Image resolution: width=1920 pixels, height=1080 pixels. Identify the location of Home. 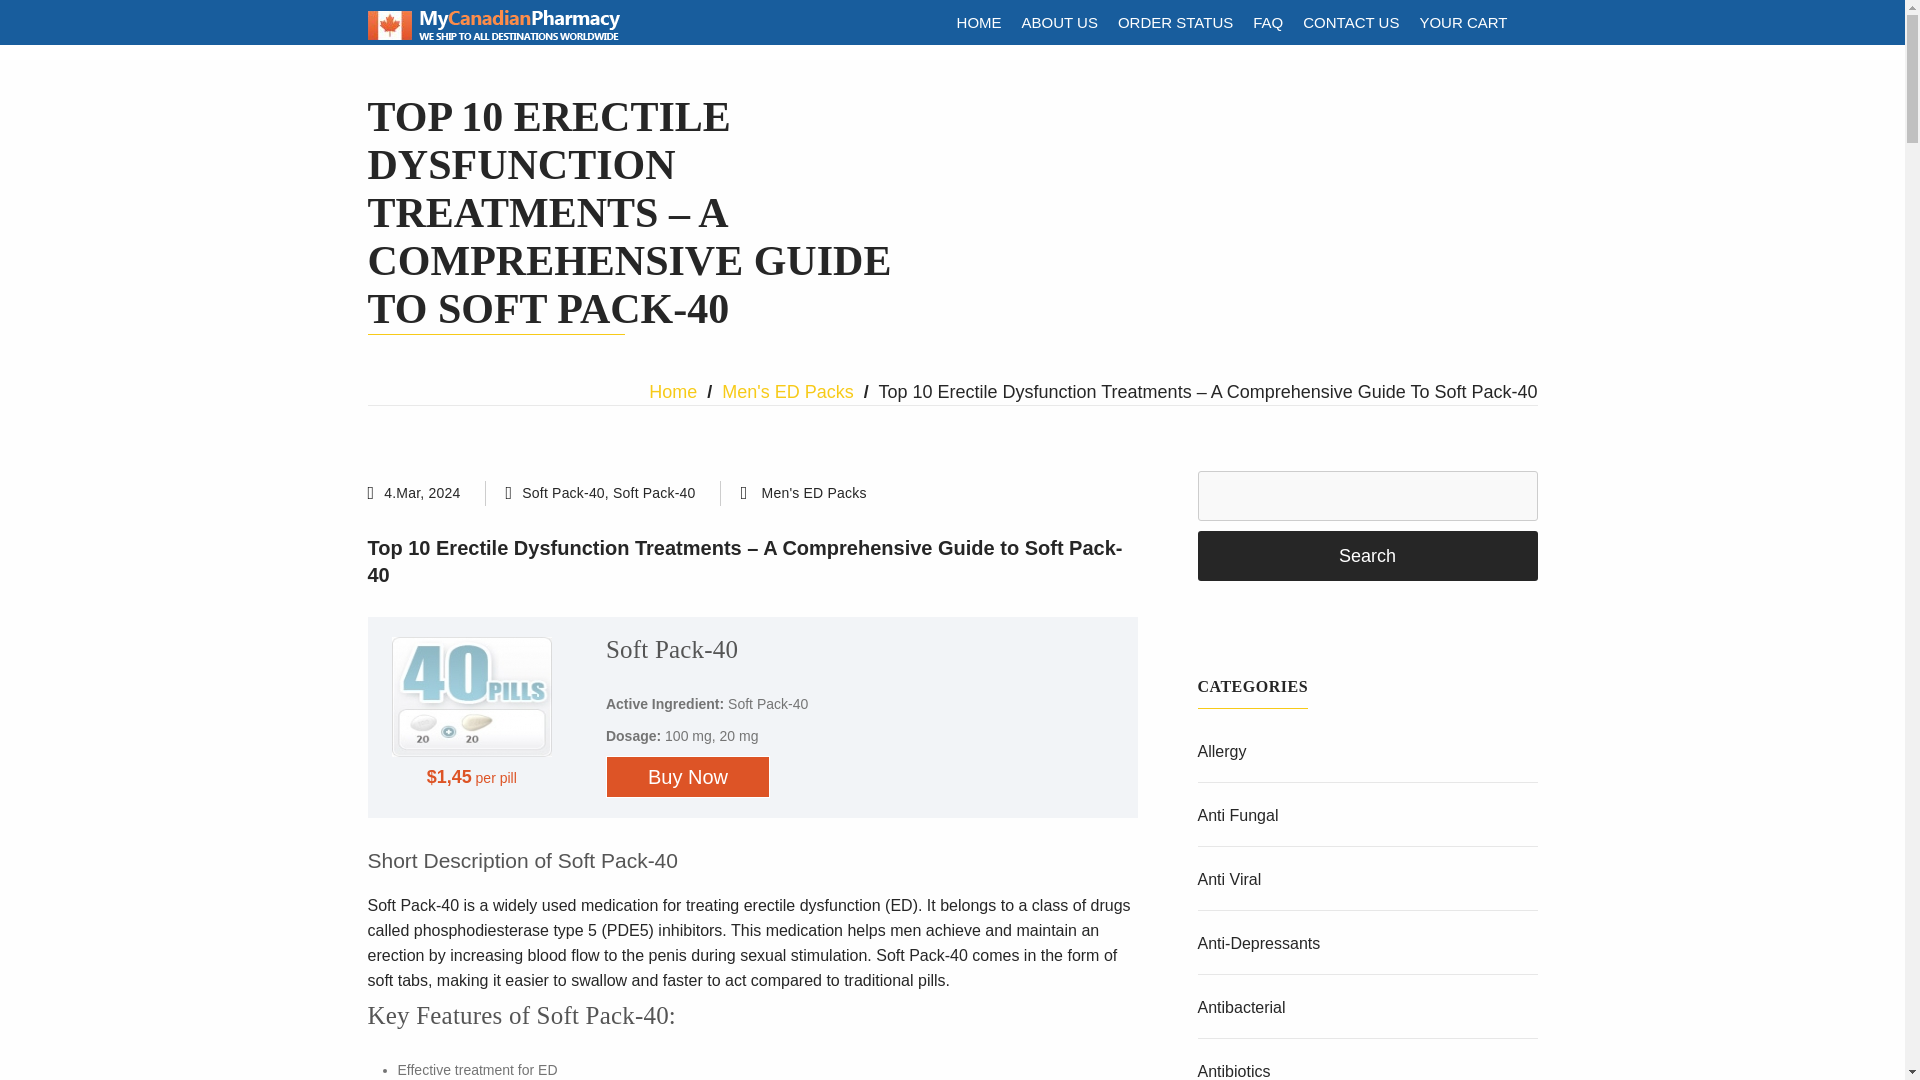
(672, 392).